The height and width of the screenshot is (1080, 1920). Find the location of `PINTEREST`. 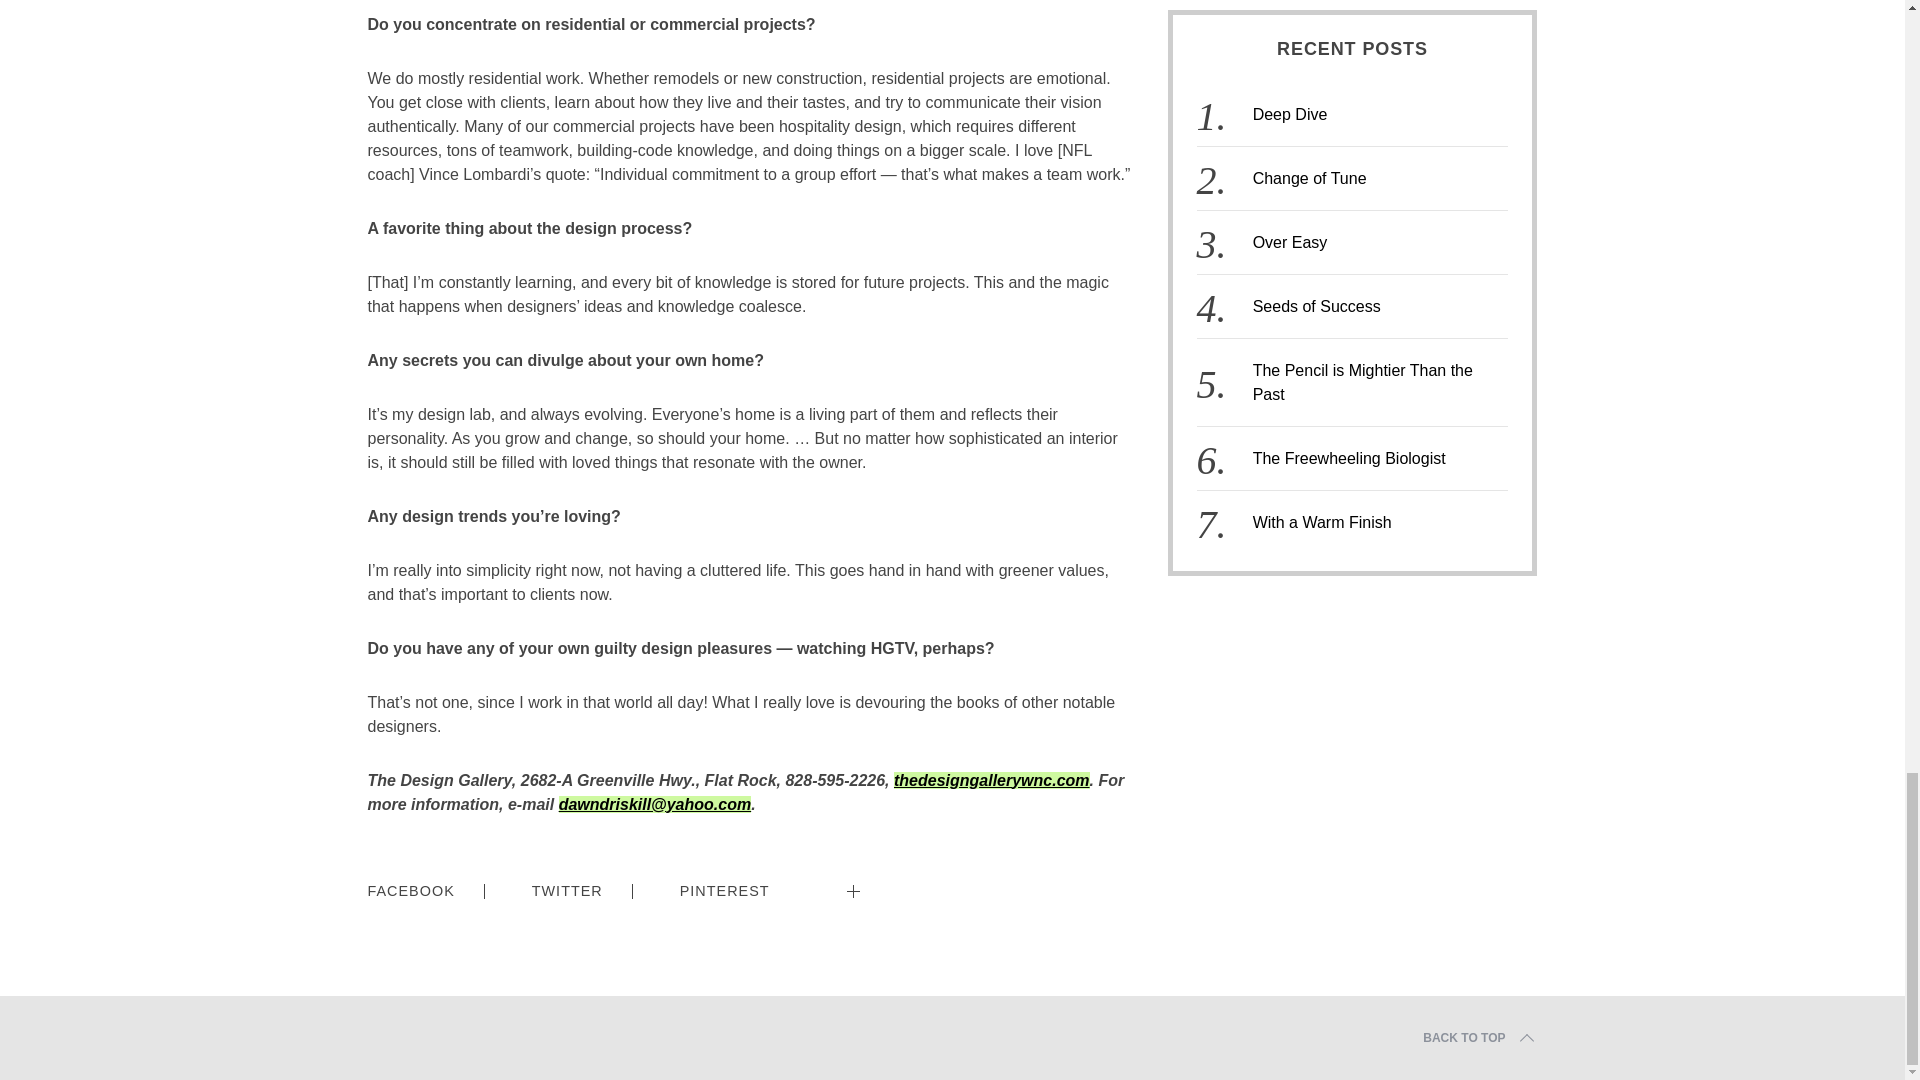

PINTEREST is located at coordinates (724, 891).